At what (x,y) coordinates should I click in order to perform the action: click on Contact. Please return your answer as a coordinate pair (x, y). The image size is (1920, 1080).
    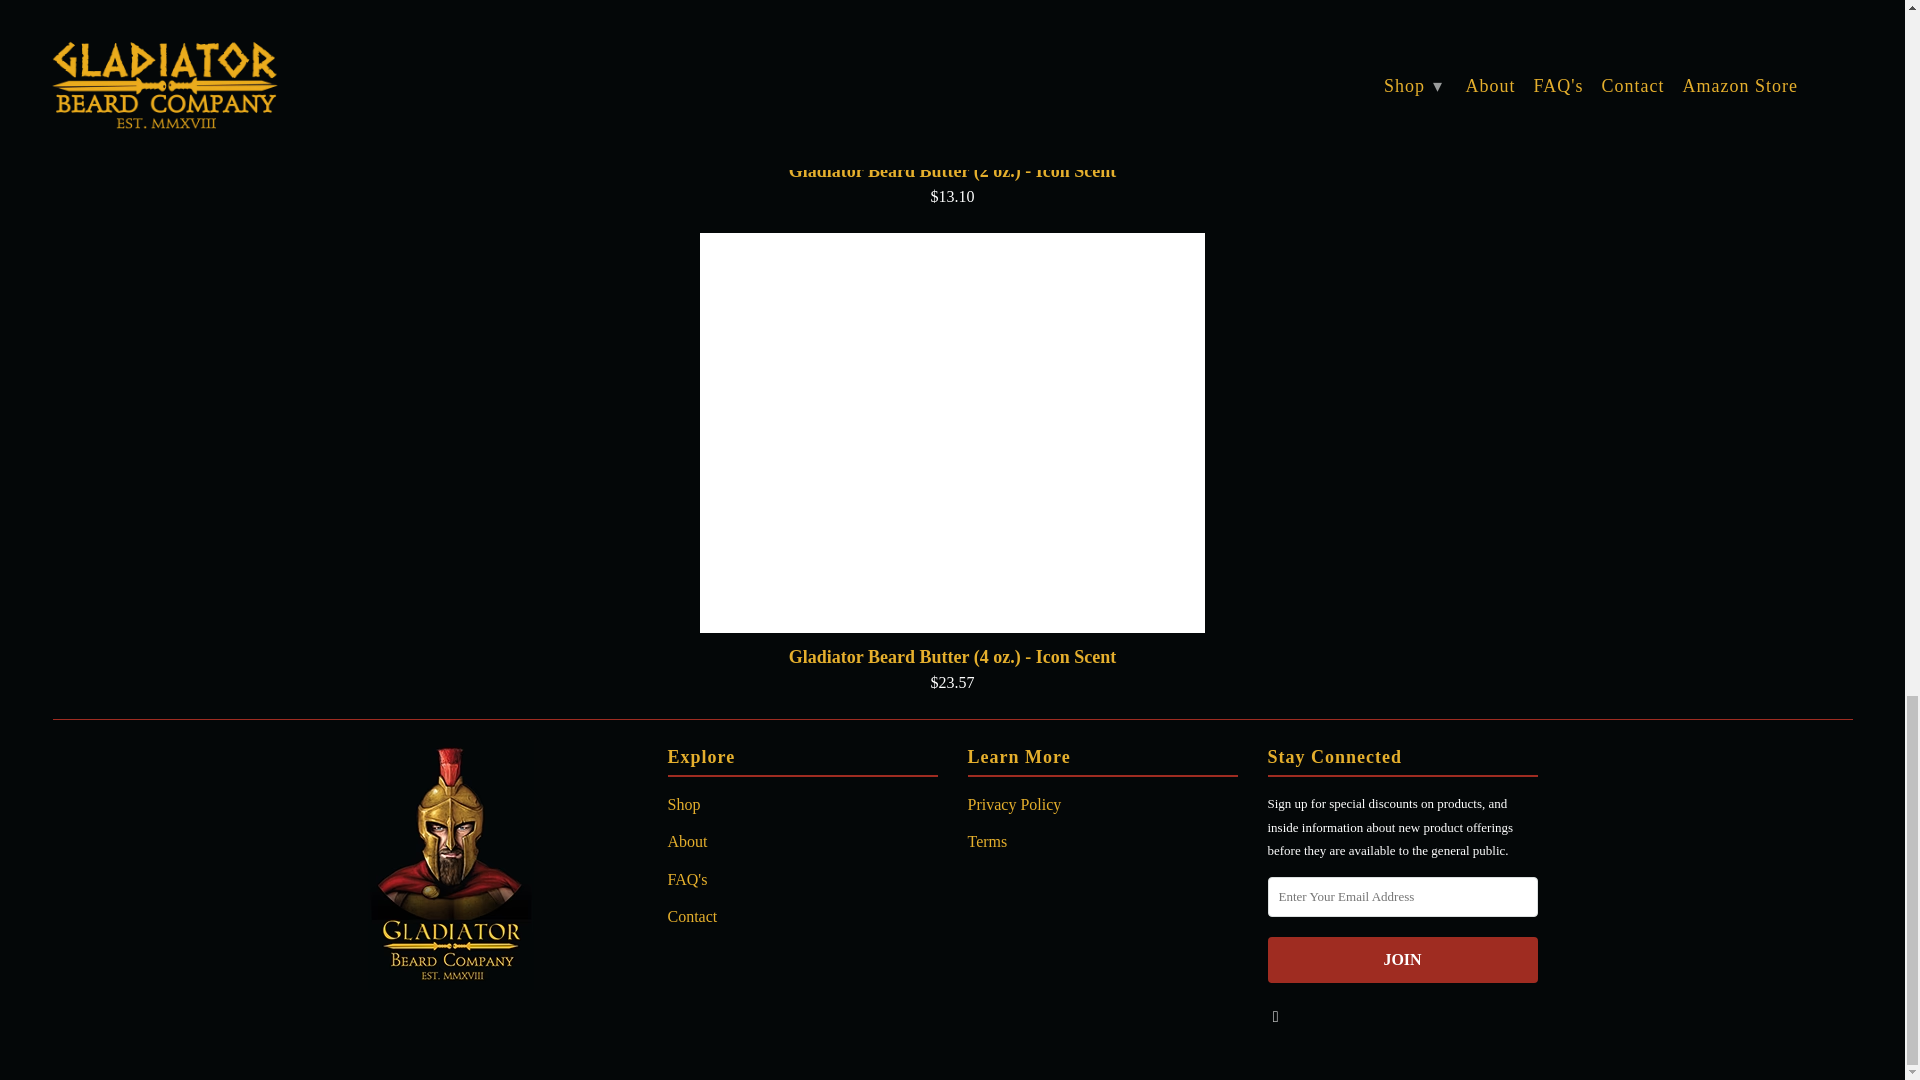
    Looking at the image, I should click on (693, 916).